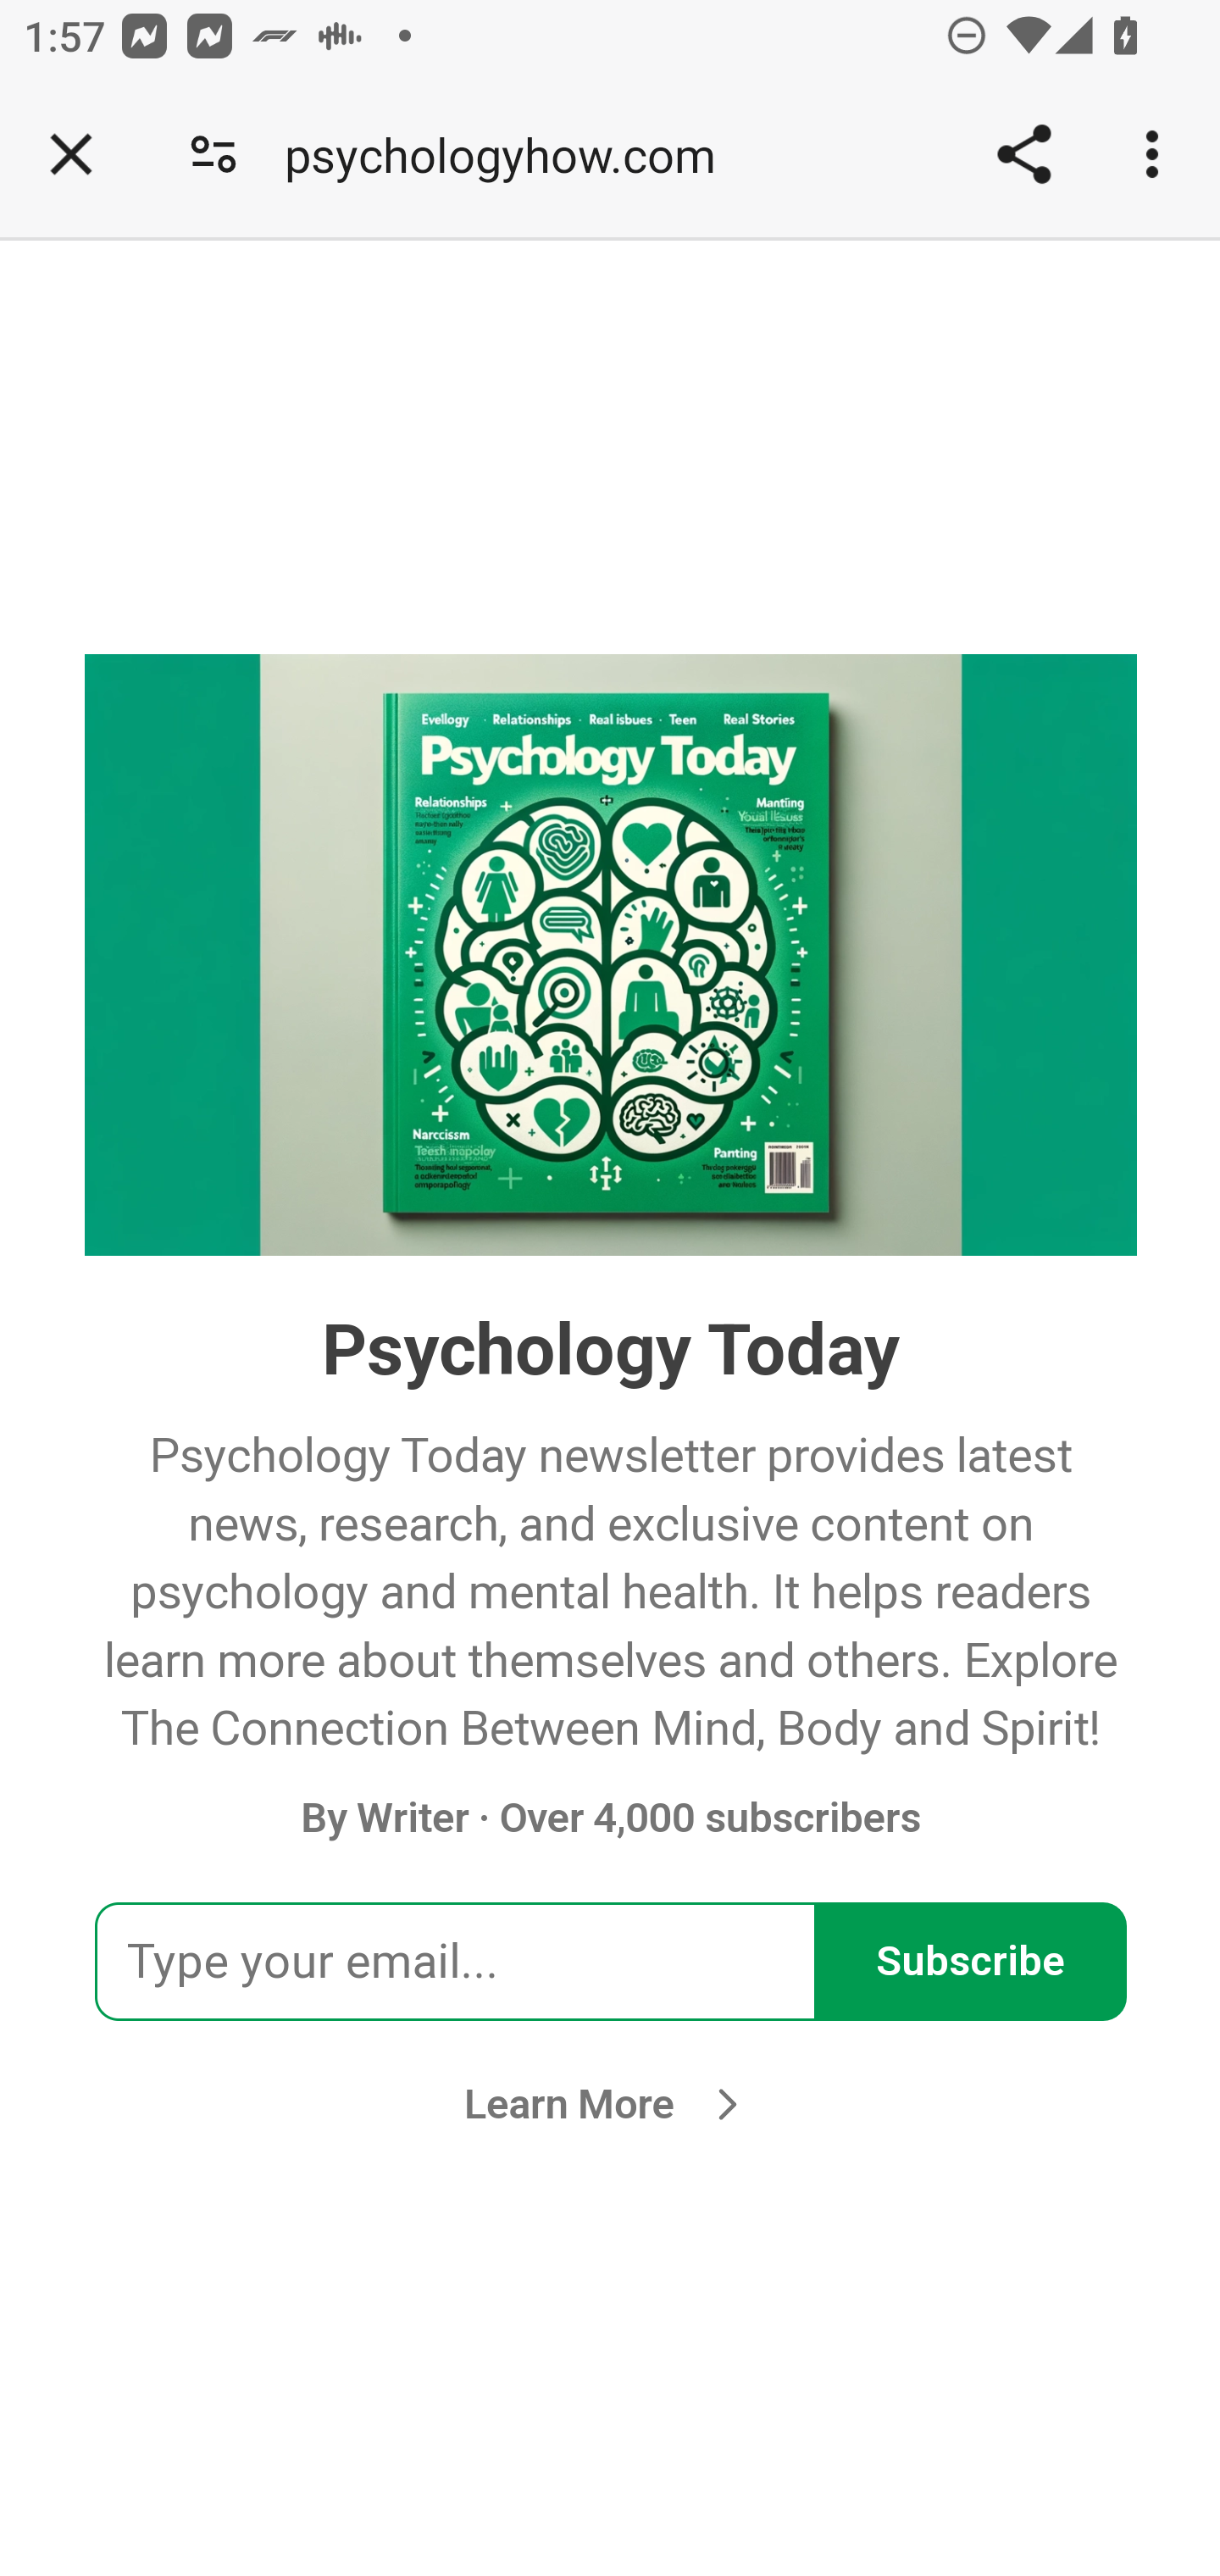 The image size is (1220, 2576). Describe the element at coordinates (512, 154) in the screenshot. I see `psychologyhow.com` at that location.